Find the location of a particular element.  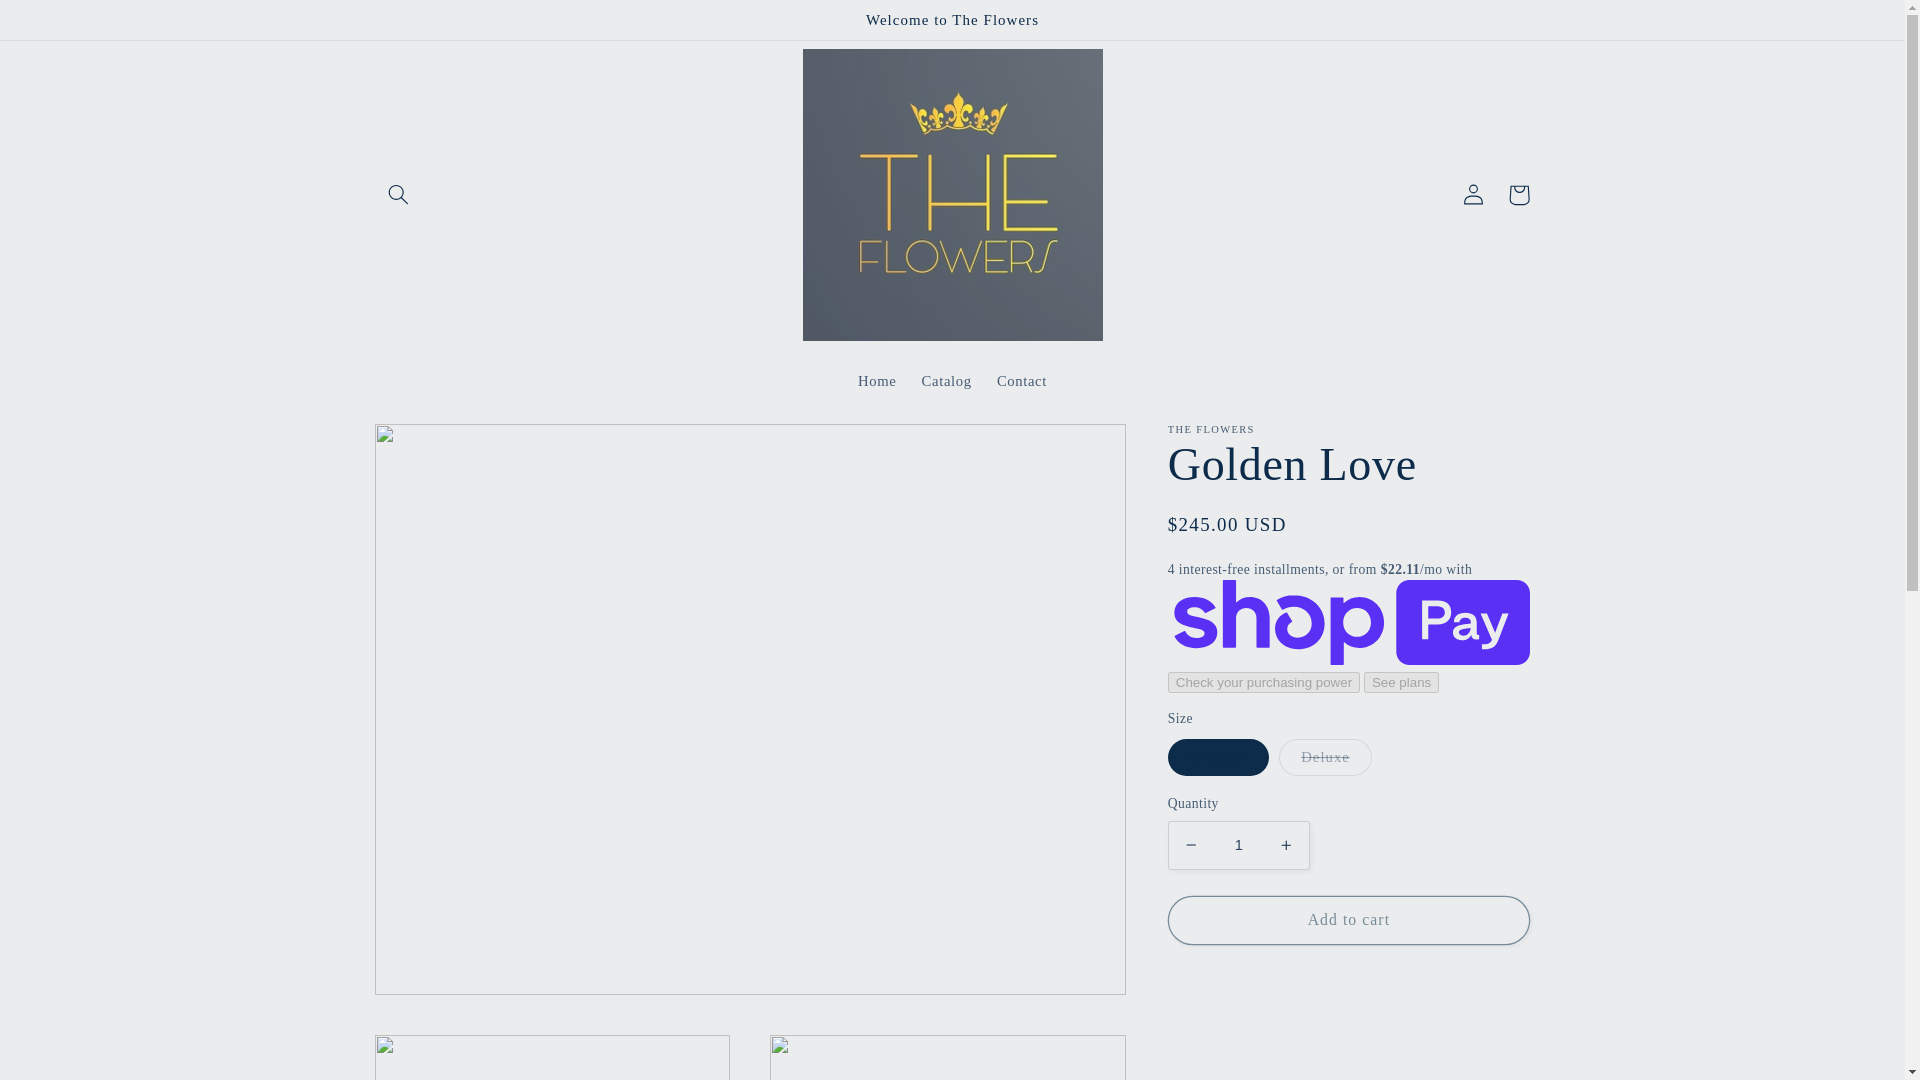

Skip to product information is located at coordinates (438, 447).